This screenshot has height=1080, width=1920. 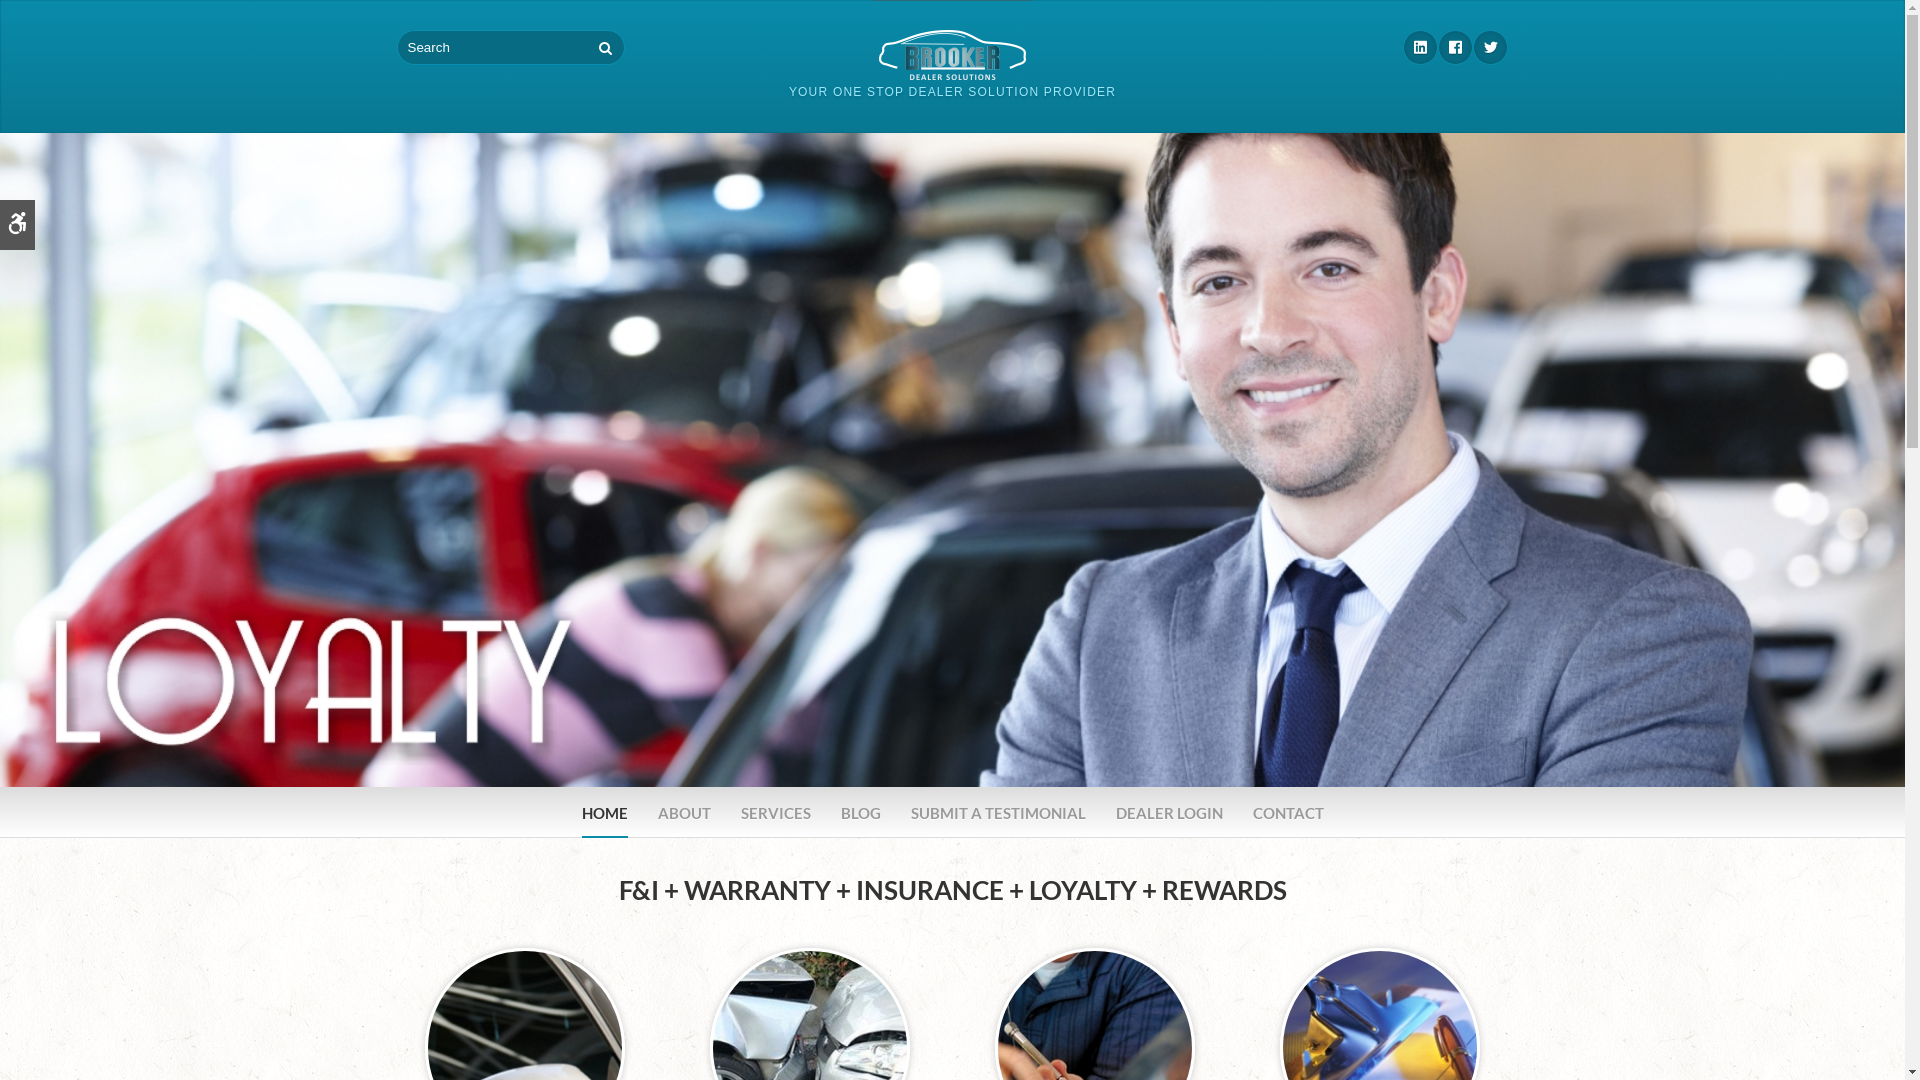 What do you see at coordinates (525, 1046) in the screenshot?
I see `gap and creditor insurance` at bounding box center [525, 1046].